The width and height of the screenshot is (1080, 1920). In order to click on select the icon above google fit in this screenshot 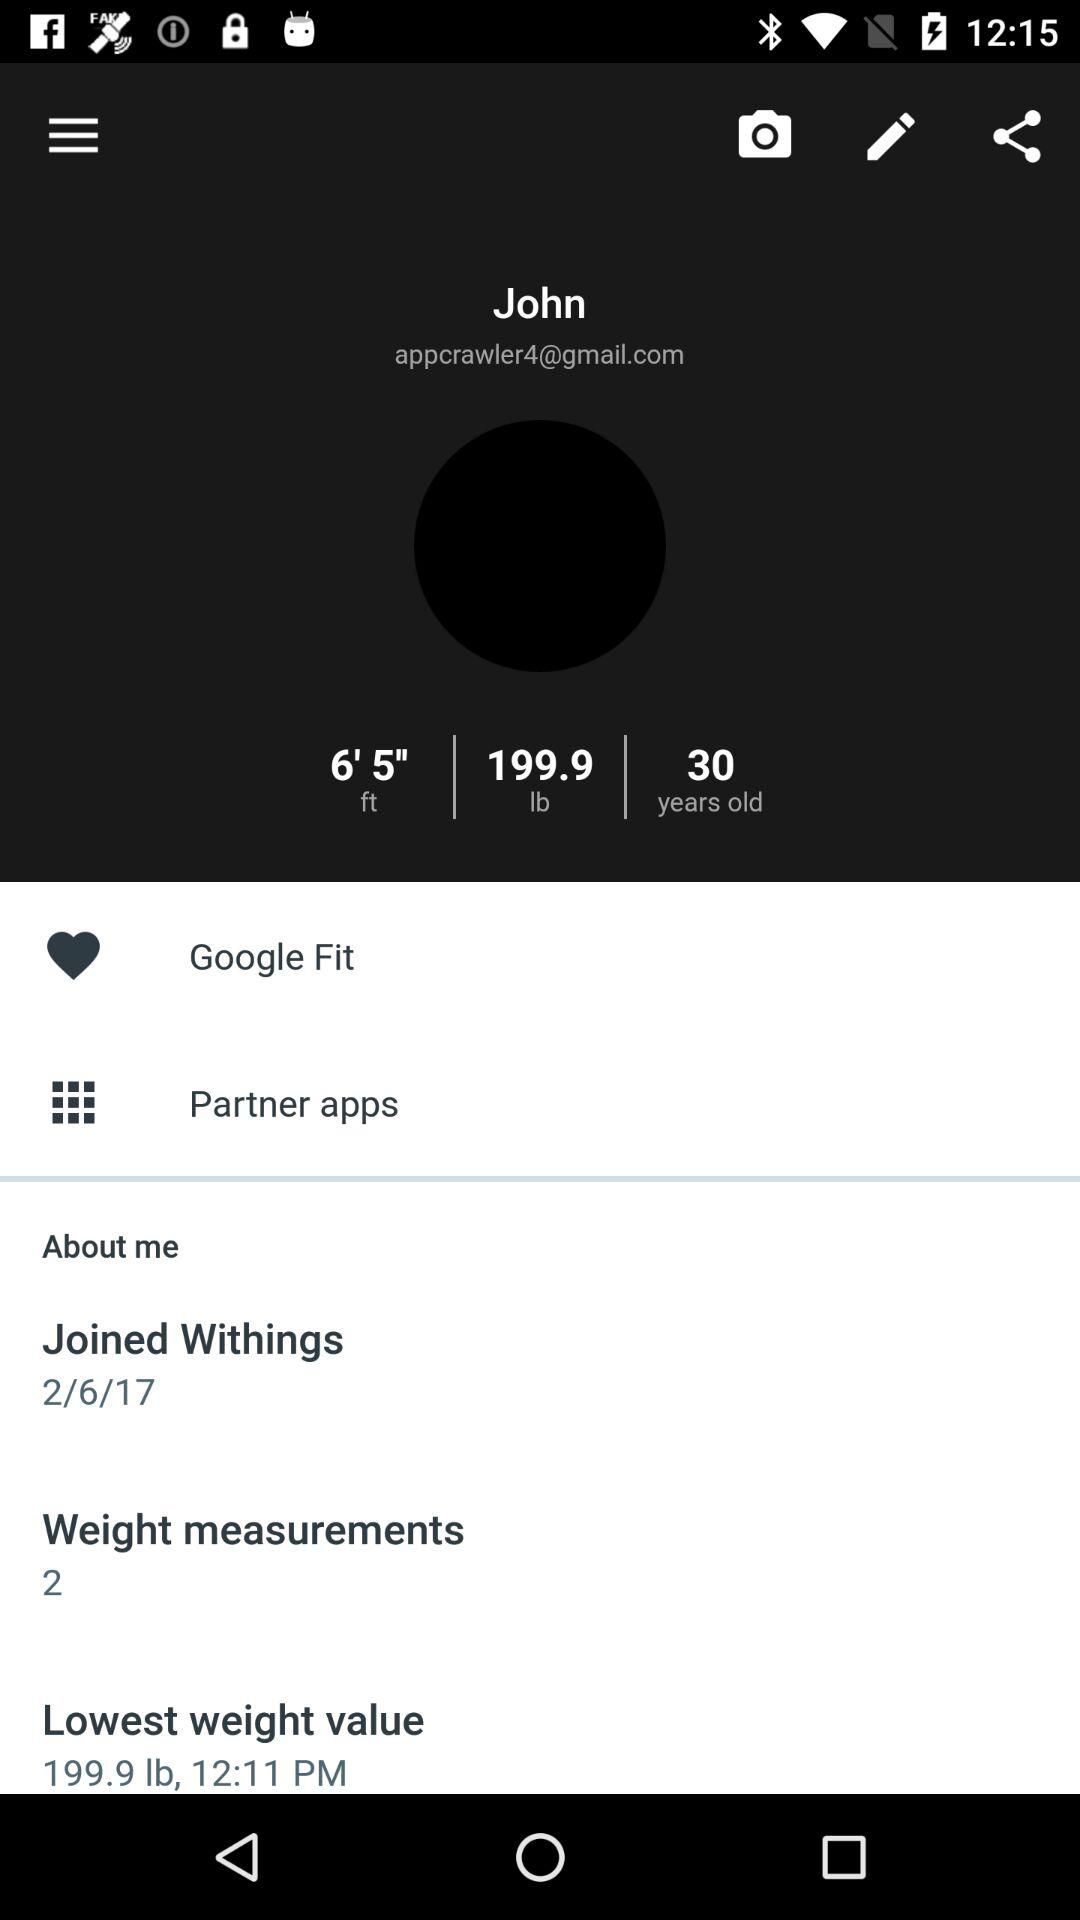, I will do `click(890, 136)`.